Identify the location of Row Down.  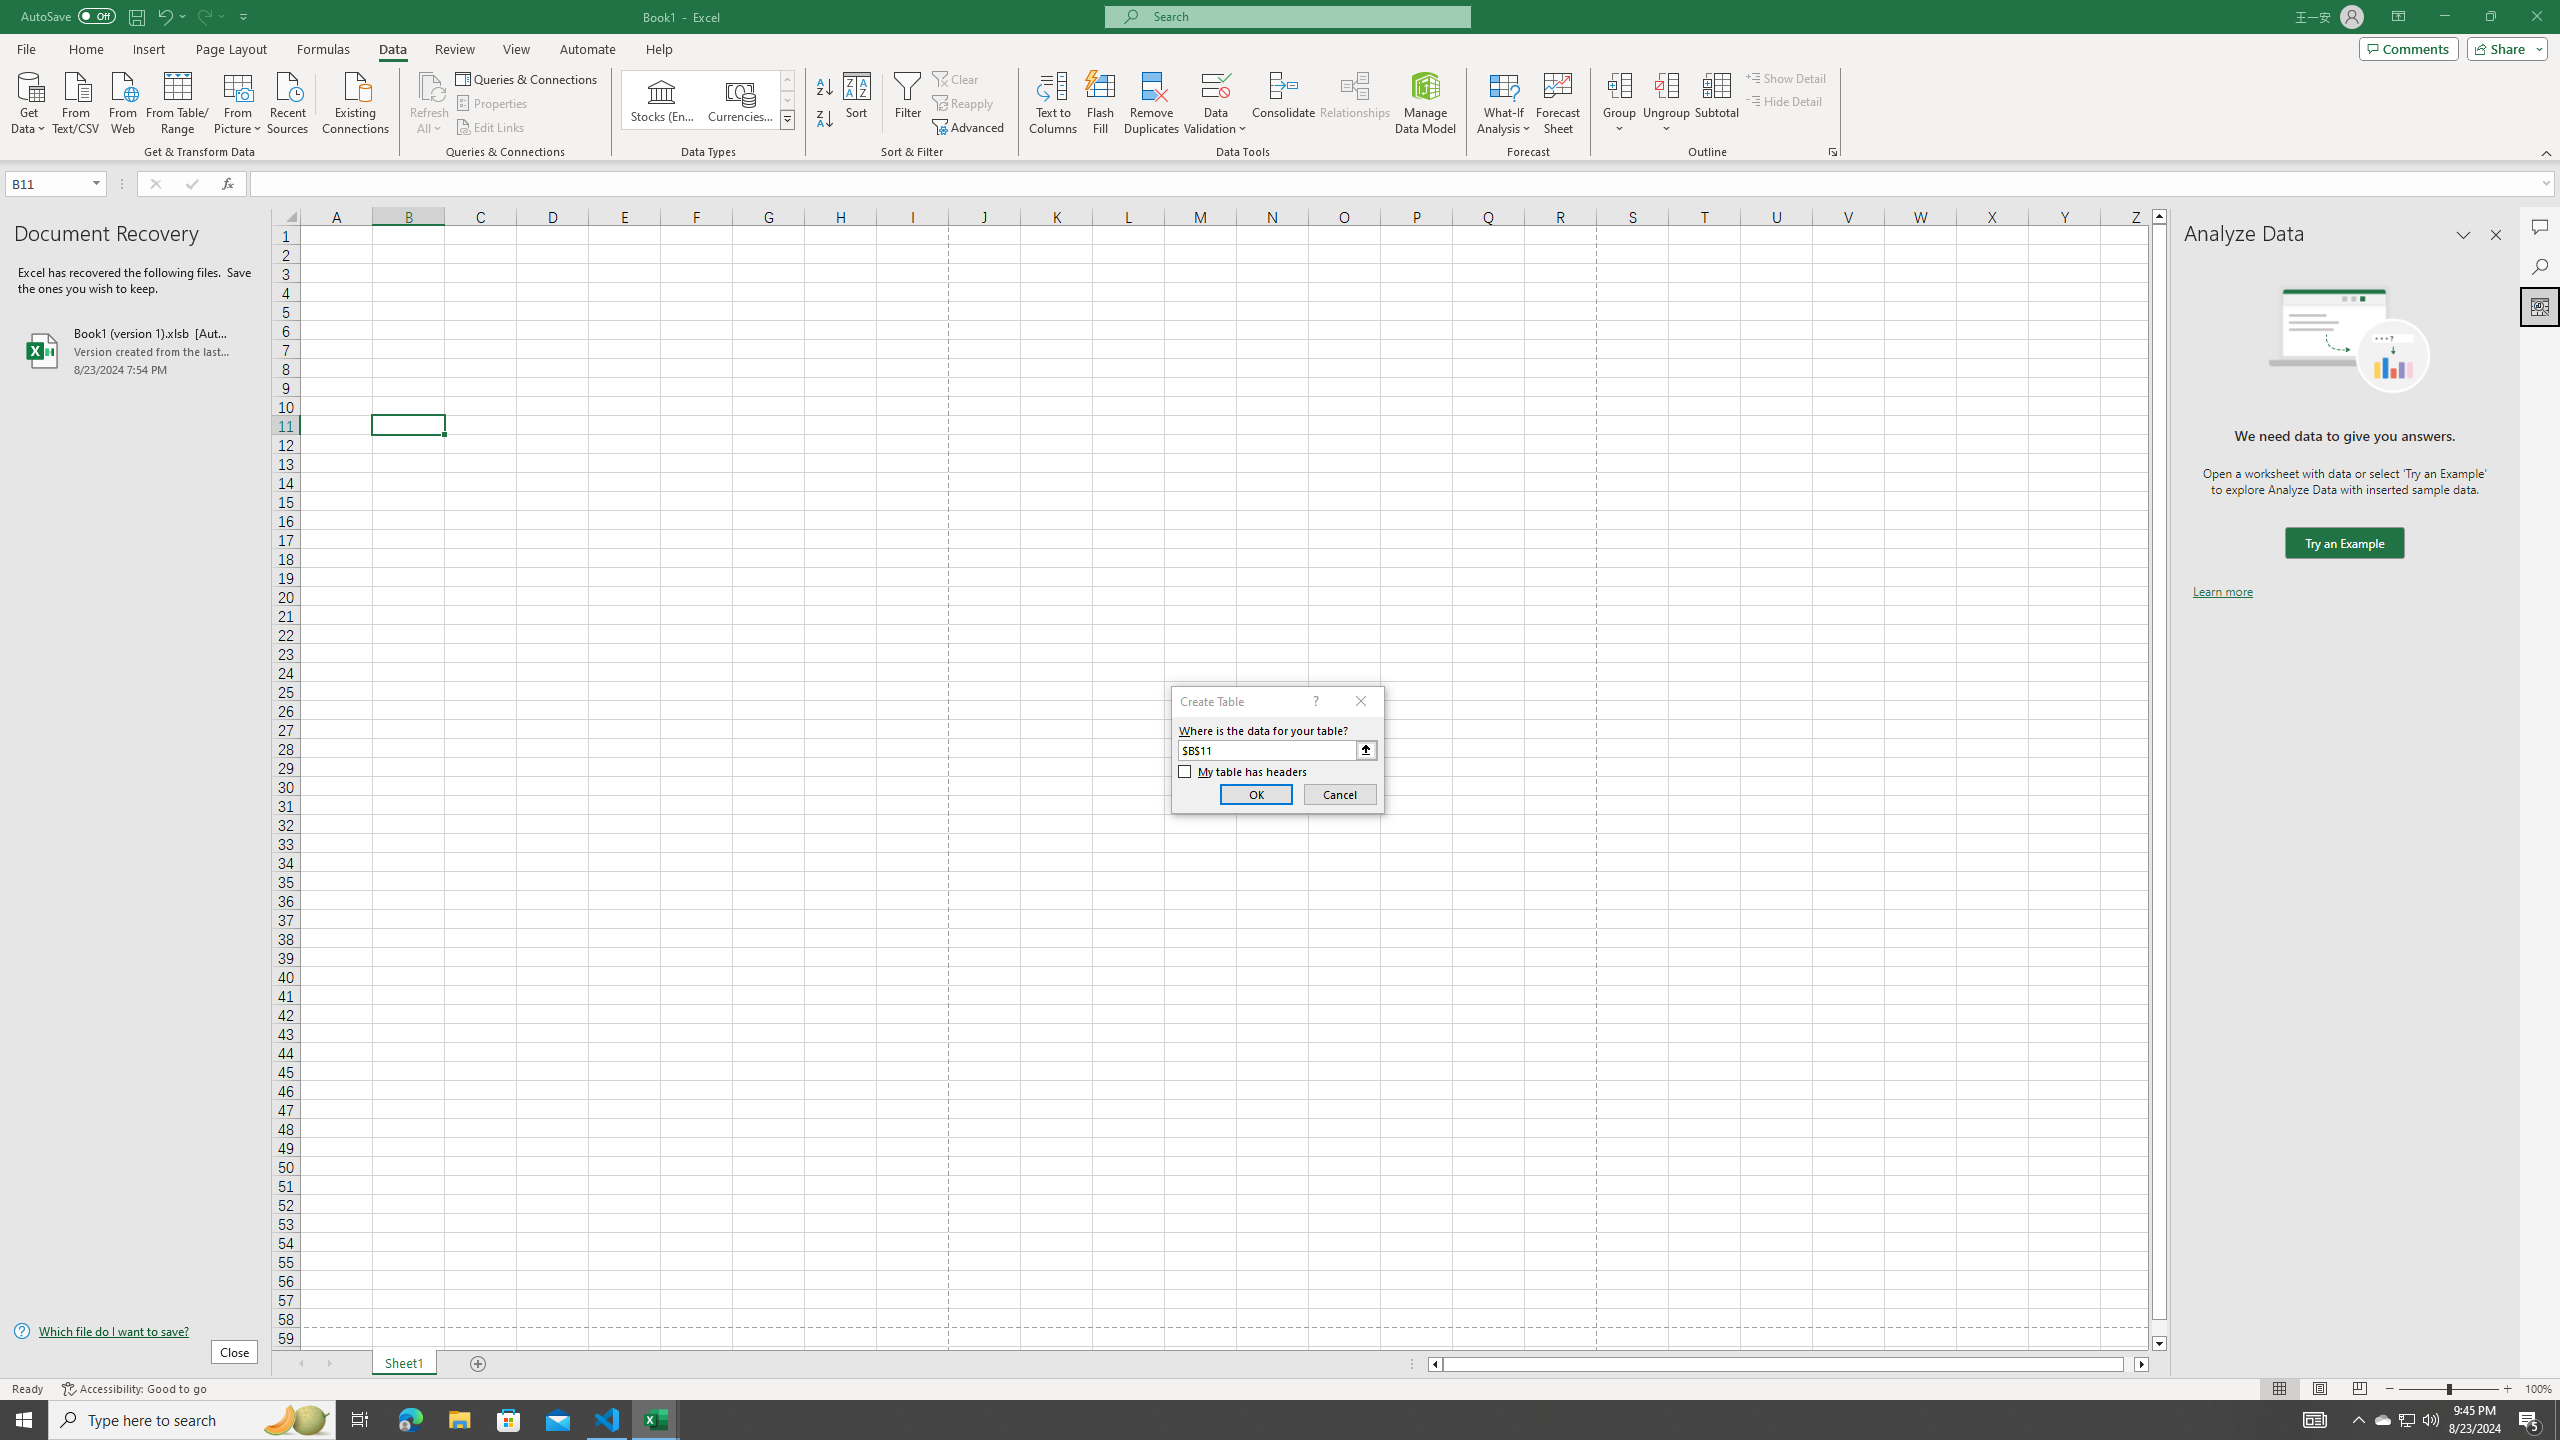
(788, 100).